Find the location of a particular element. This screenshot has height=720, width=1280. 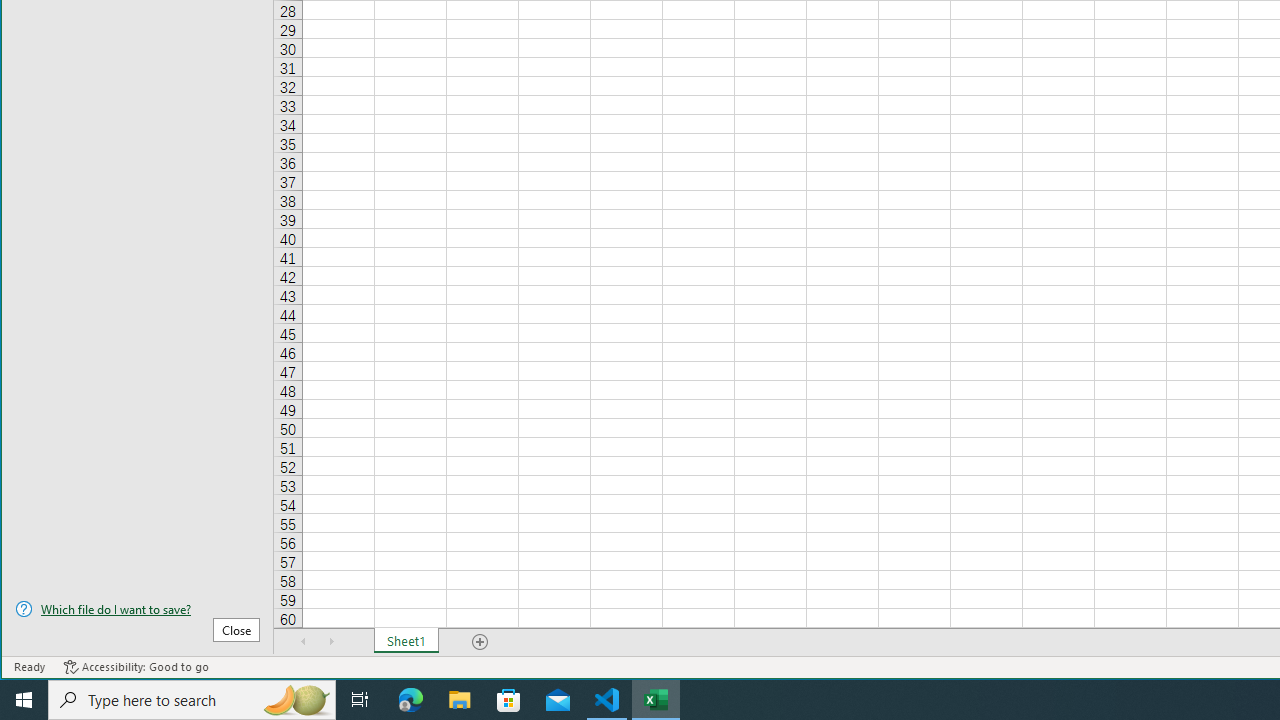

Excel - 1 running window is located at coordinates (656, 700).